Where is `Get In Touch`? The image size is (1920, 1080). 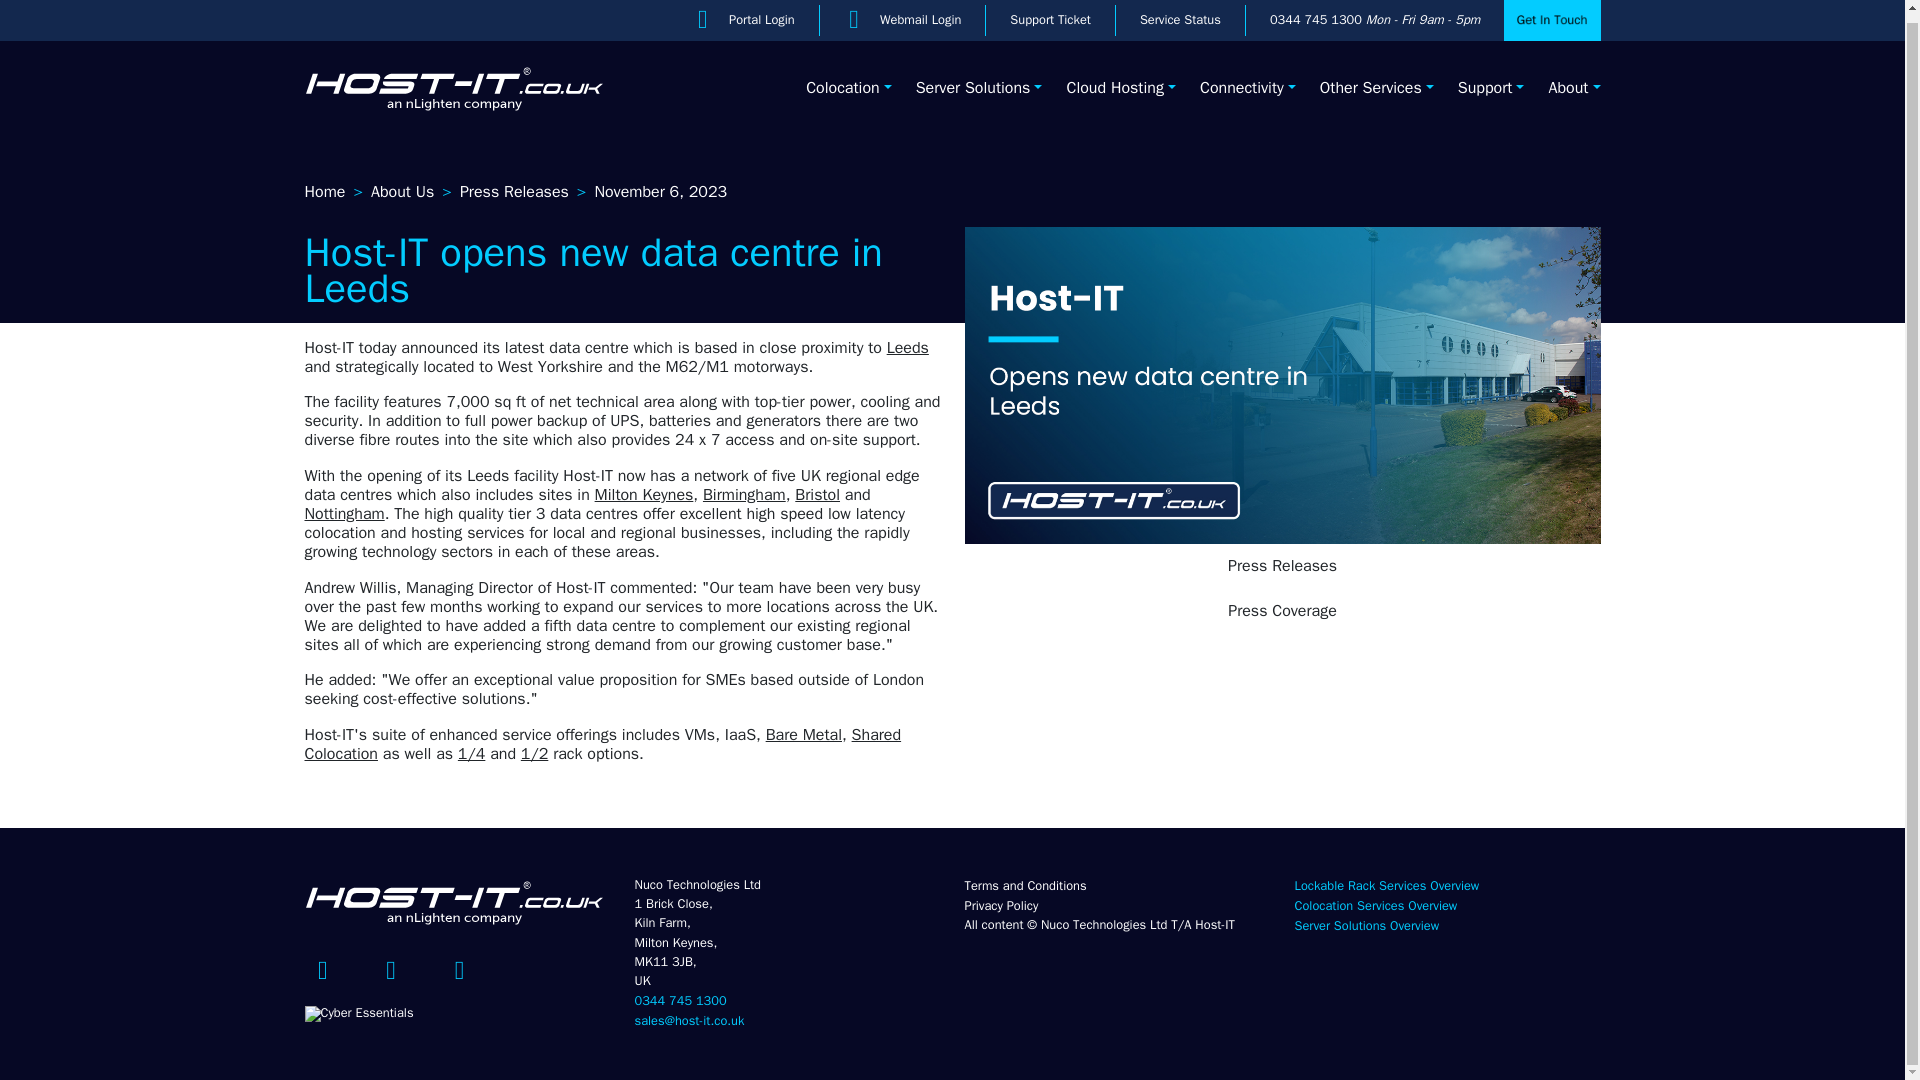
Get In Touch is located at coordinates (1551, 16).